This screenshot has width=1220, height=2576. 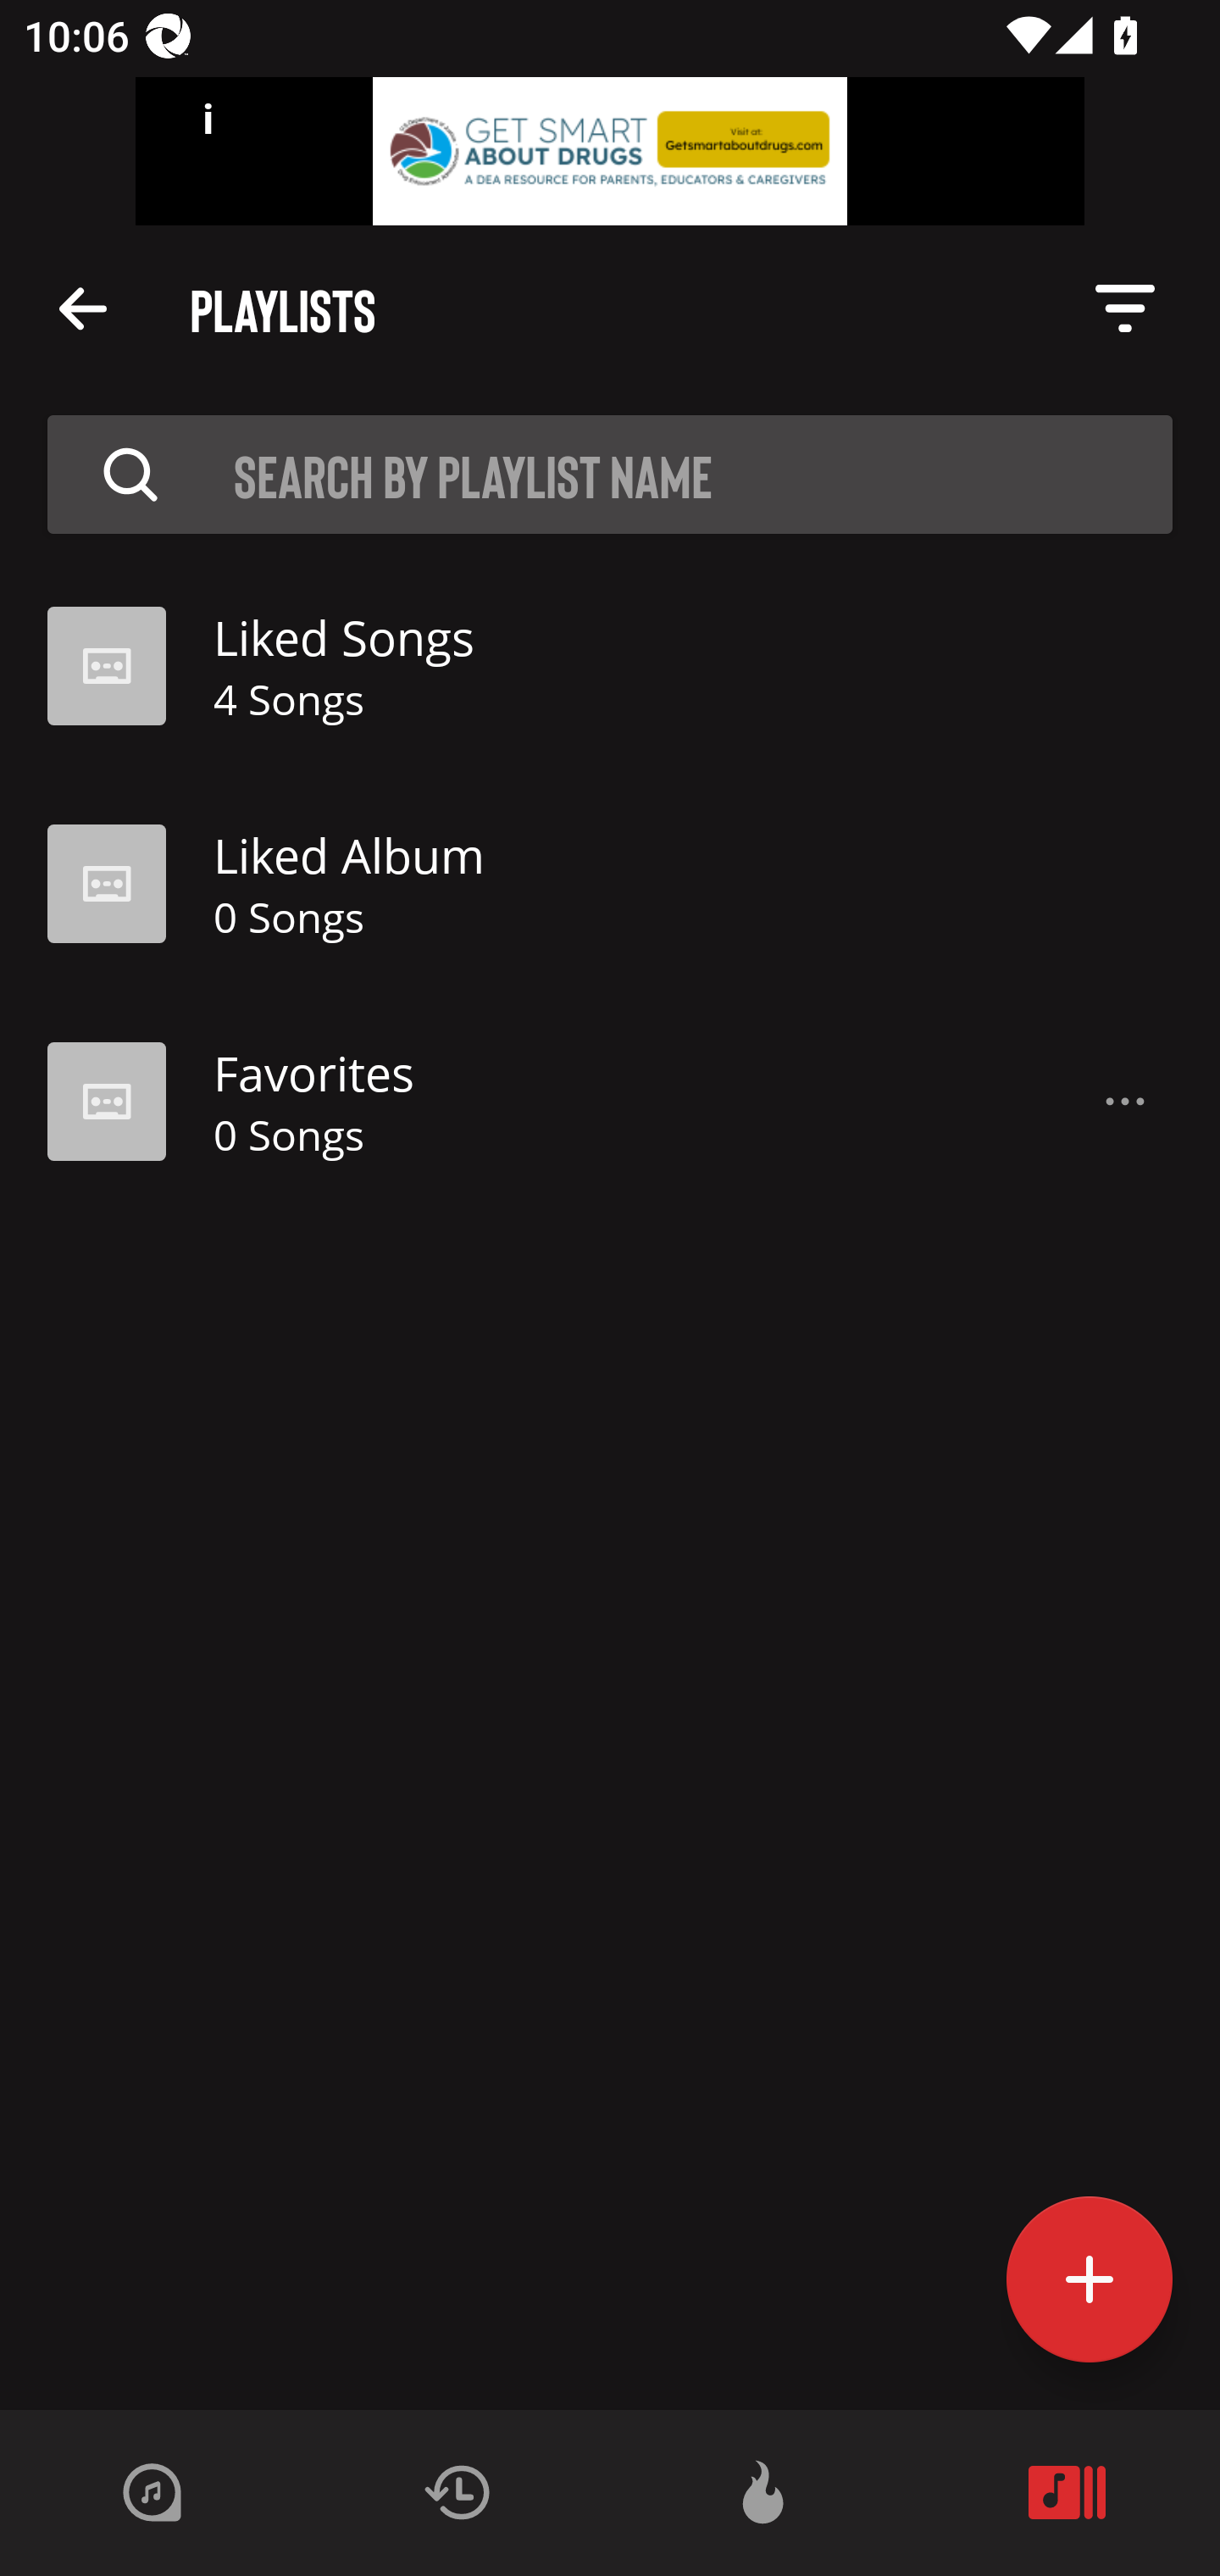 What do you see at coordinates (1125, 308) in the screenshot?
I see `Description` at bounding box center [1125, 308].